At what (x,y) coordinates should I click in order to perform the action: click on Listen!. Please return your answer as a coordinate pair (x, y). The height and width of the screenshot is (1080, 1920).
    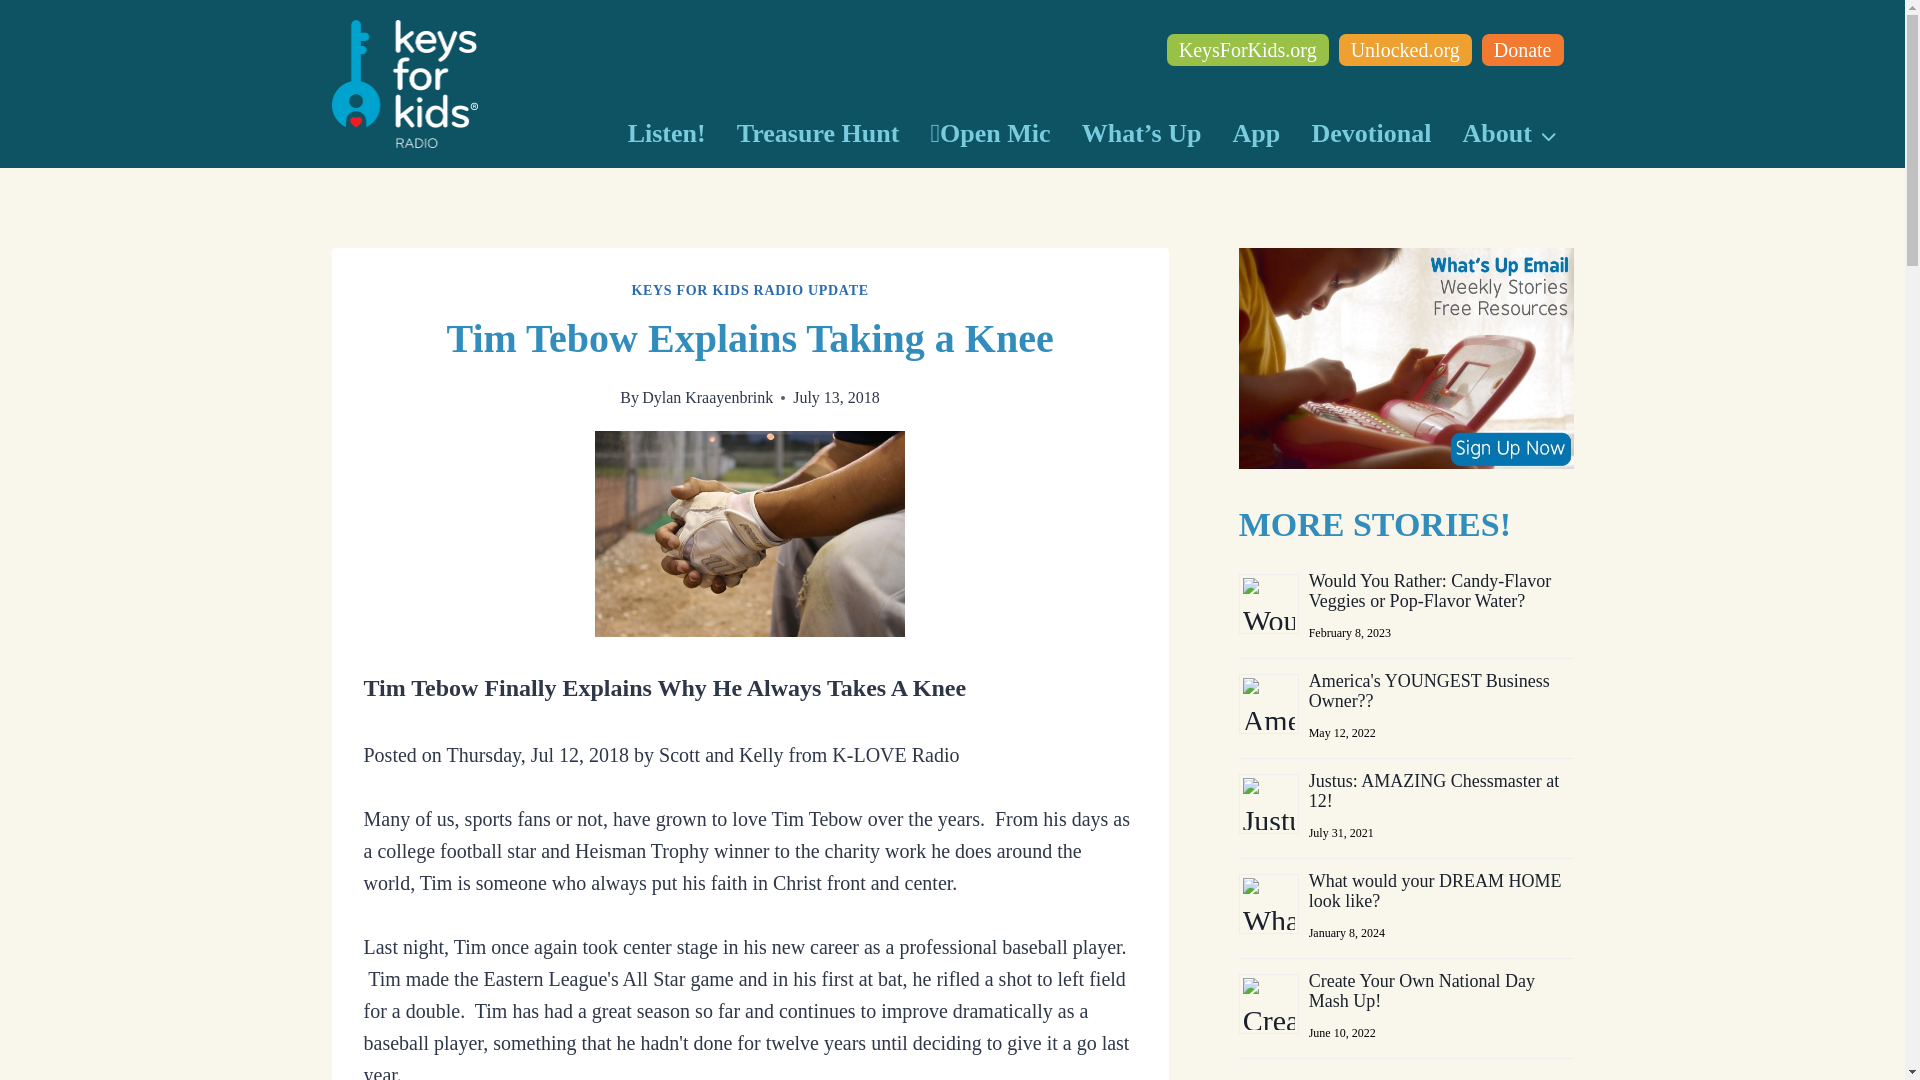
    Looking at the image, I should click on (666, 134).